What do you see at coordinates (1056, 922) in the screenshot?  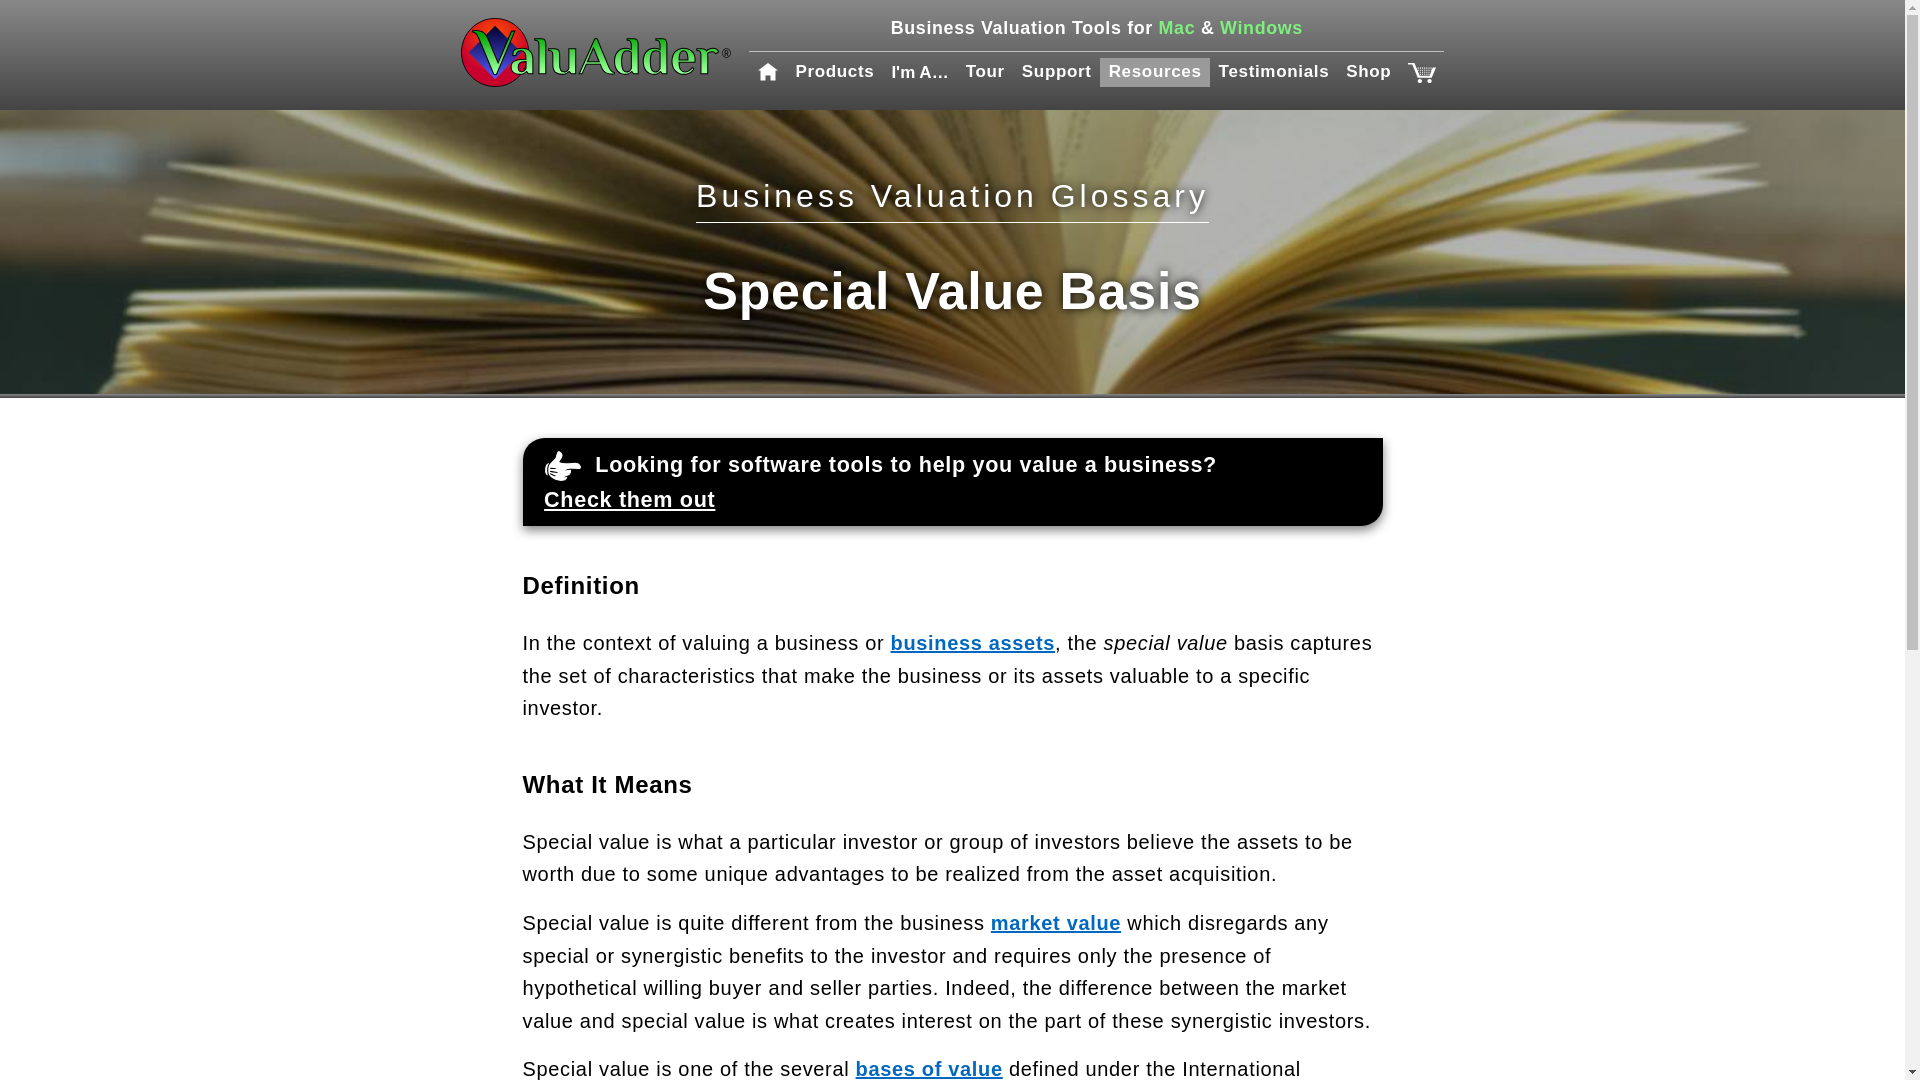 I see `market value` at bounding box center [1056, 922].